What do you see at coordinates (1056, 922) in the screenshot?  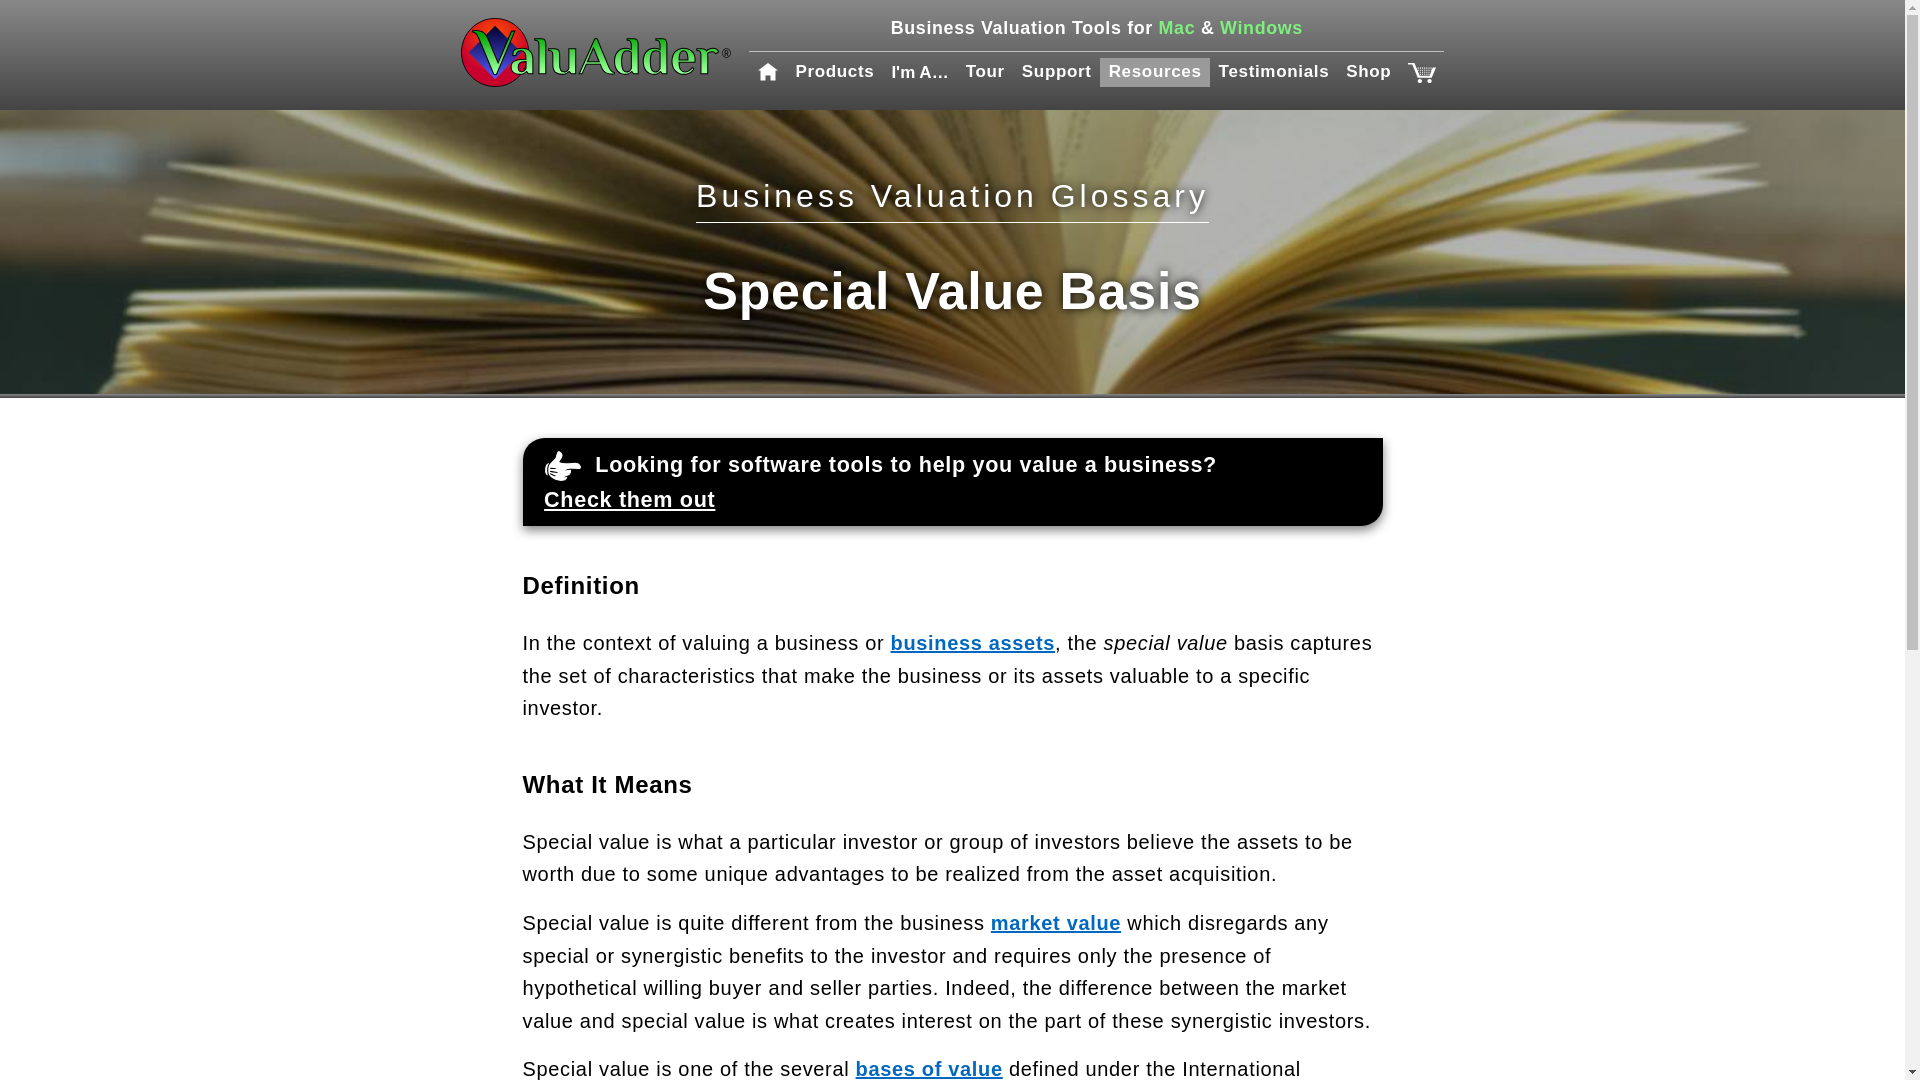 I see `market value` at bounding box center [1056, 922].